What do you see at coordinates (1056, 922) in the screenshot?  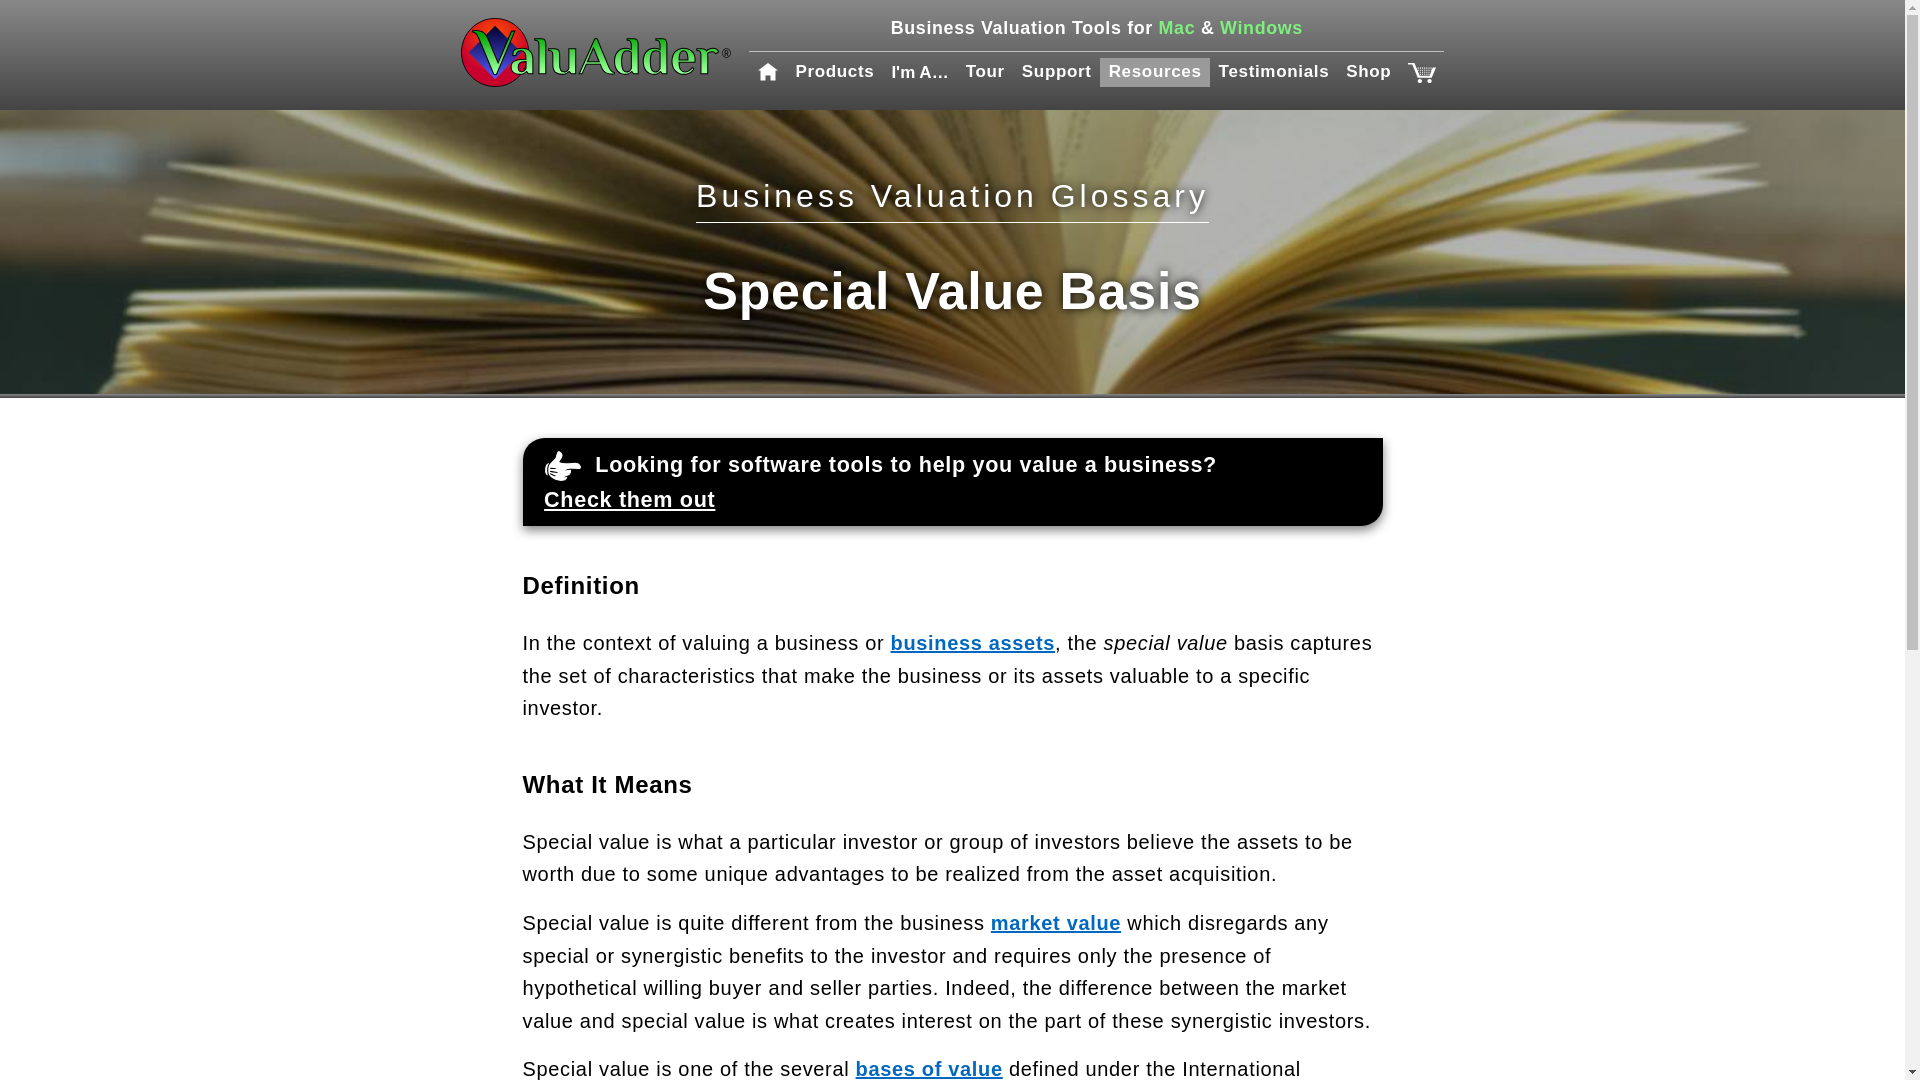 I see `market value` at bounding box center [1056, 922].